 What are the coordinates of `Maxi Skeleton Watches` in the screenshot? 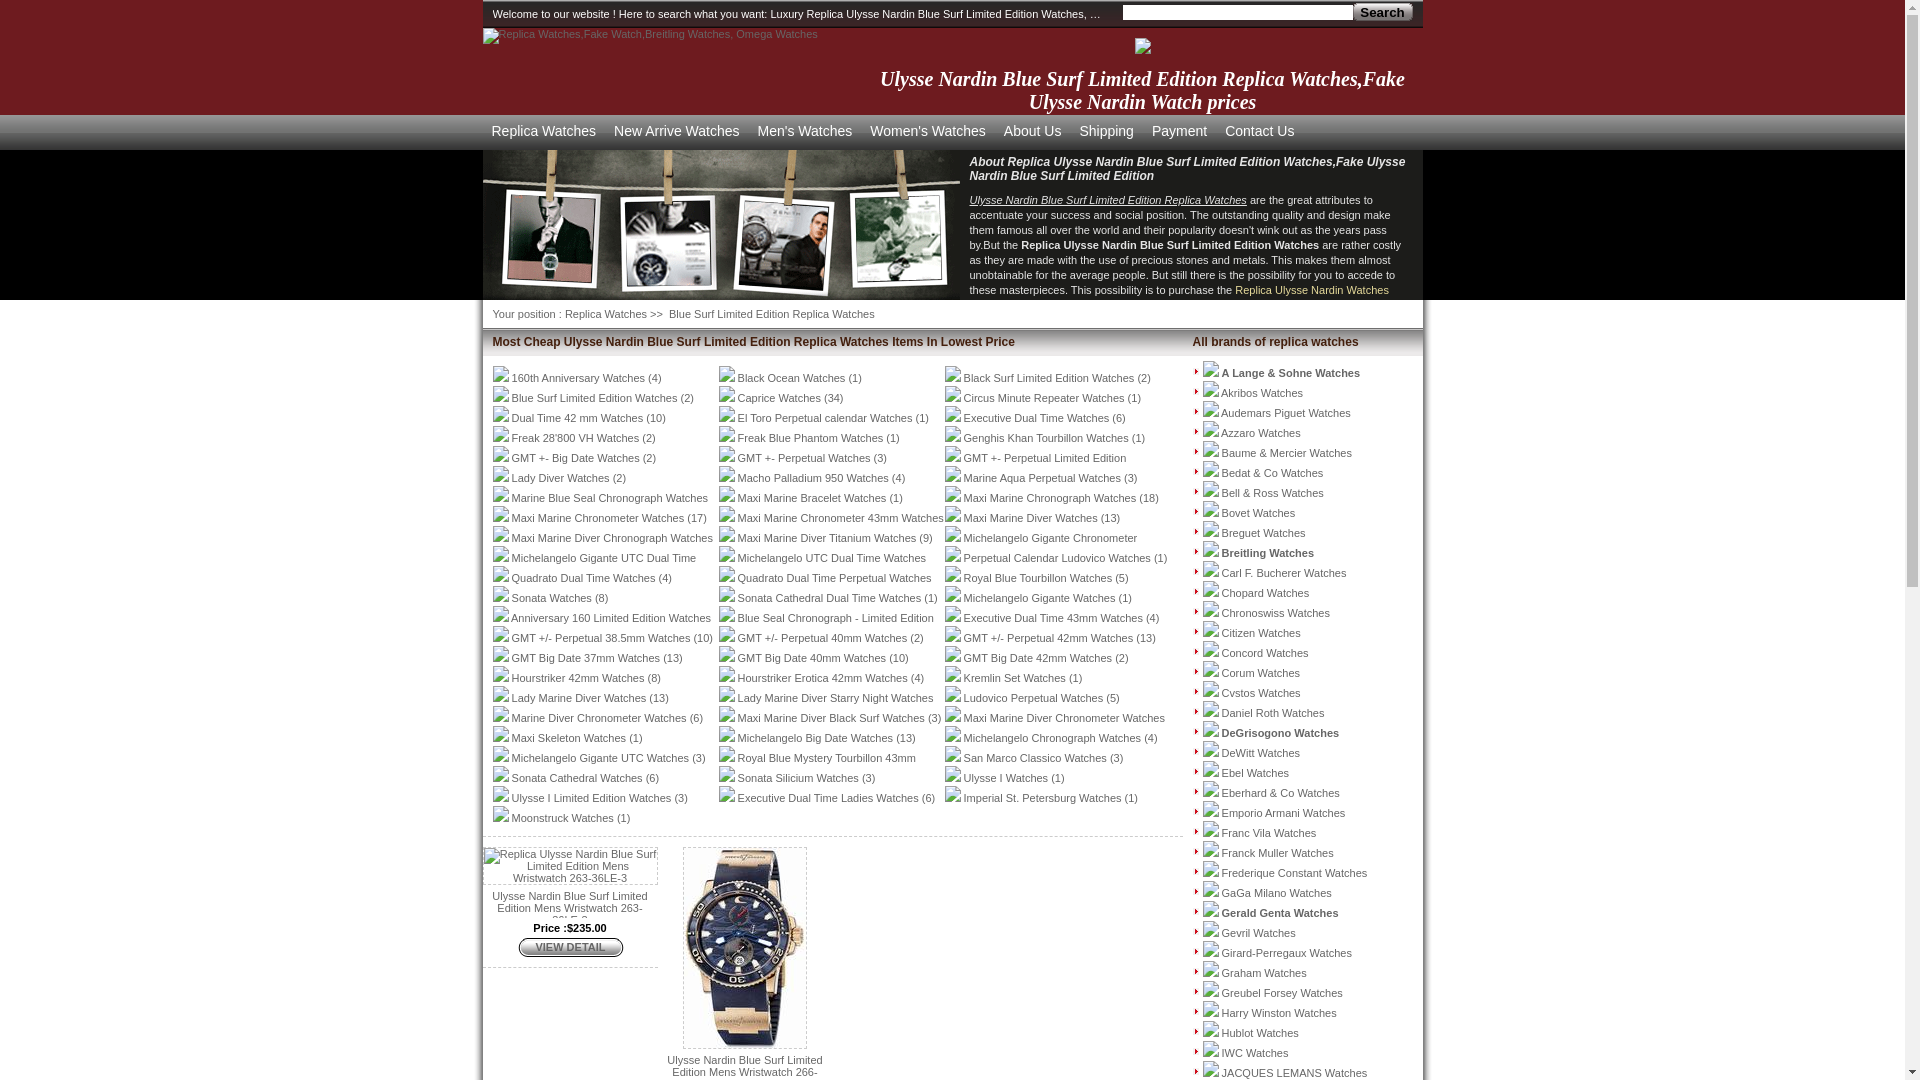 It's located at (570, 738).